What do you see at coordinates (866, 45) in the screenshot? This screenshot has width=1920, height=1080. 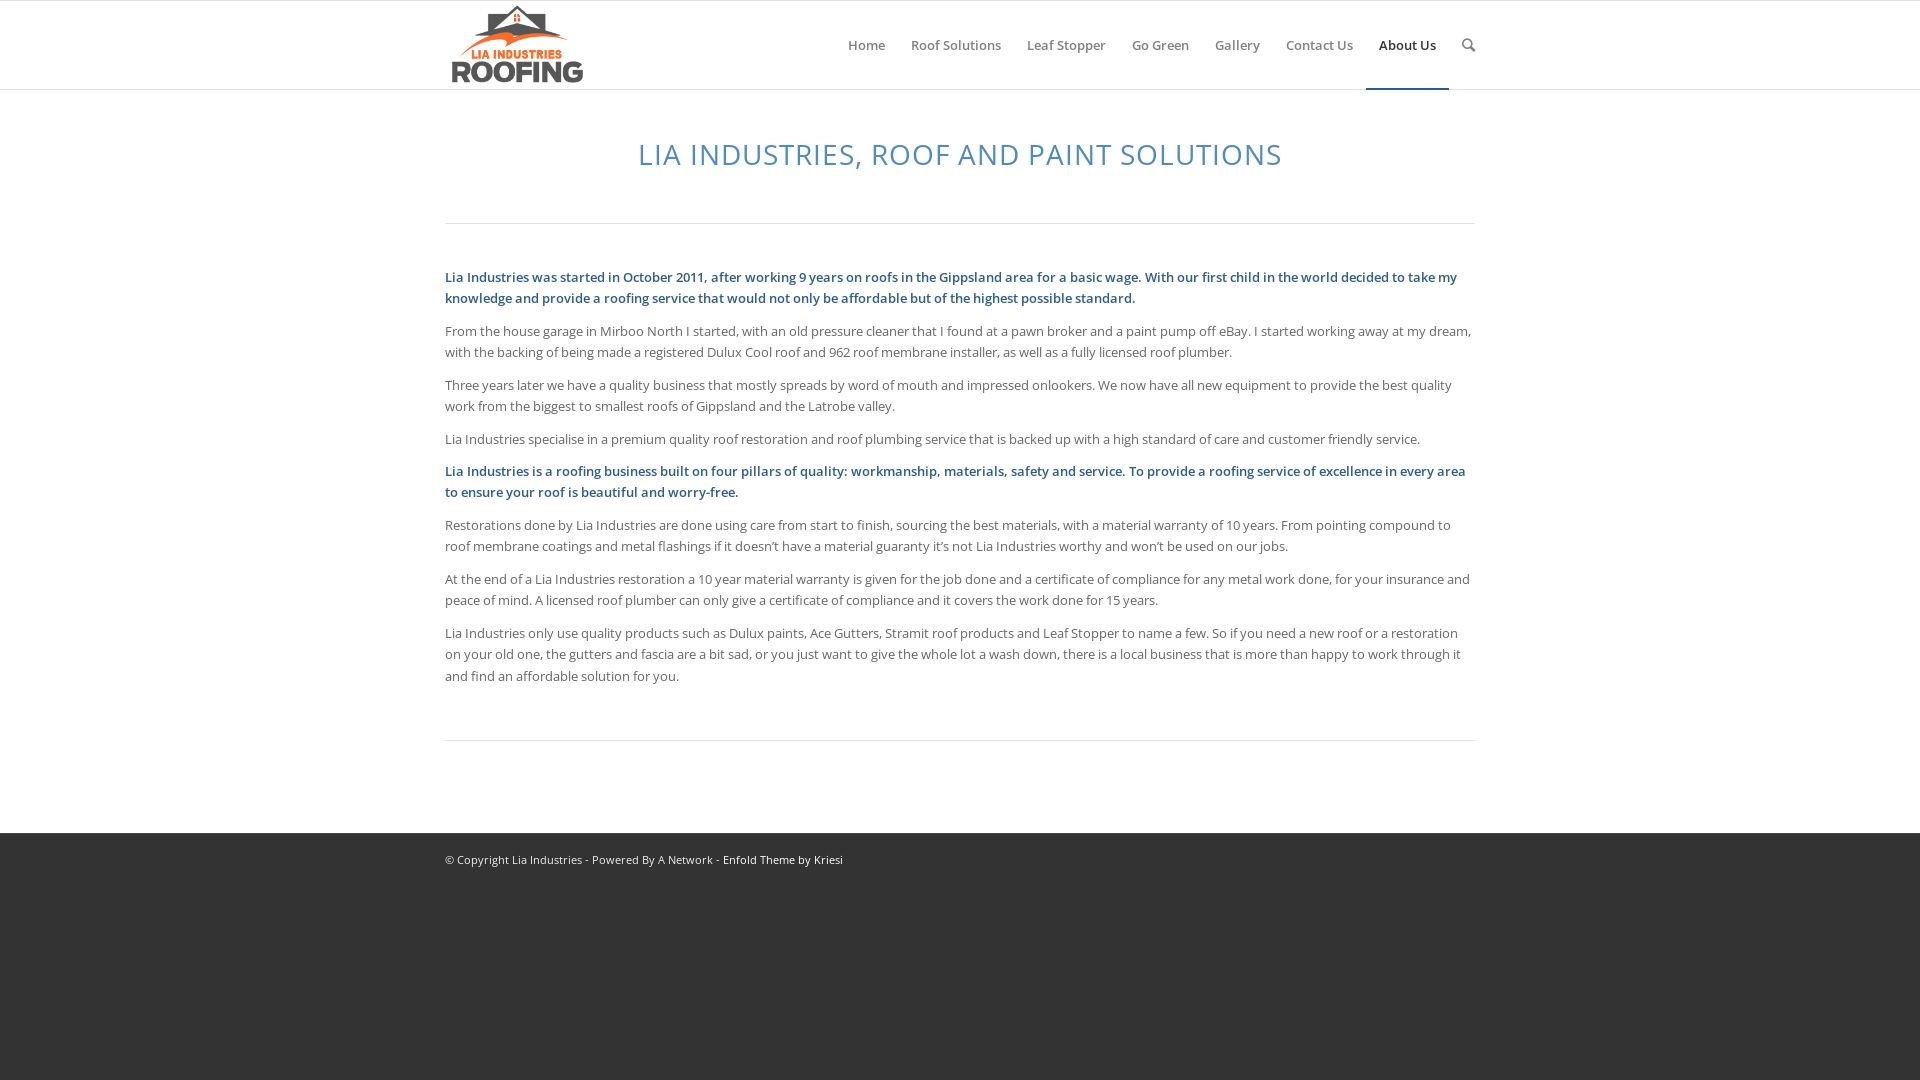 I see `Home` at bounding box center [866, 45].